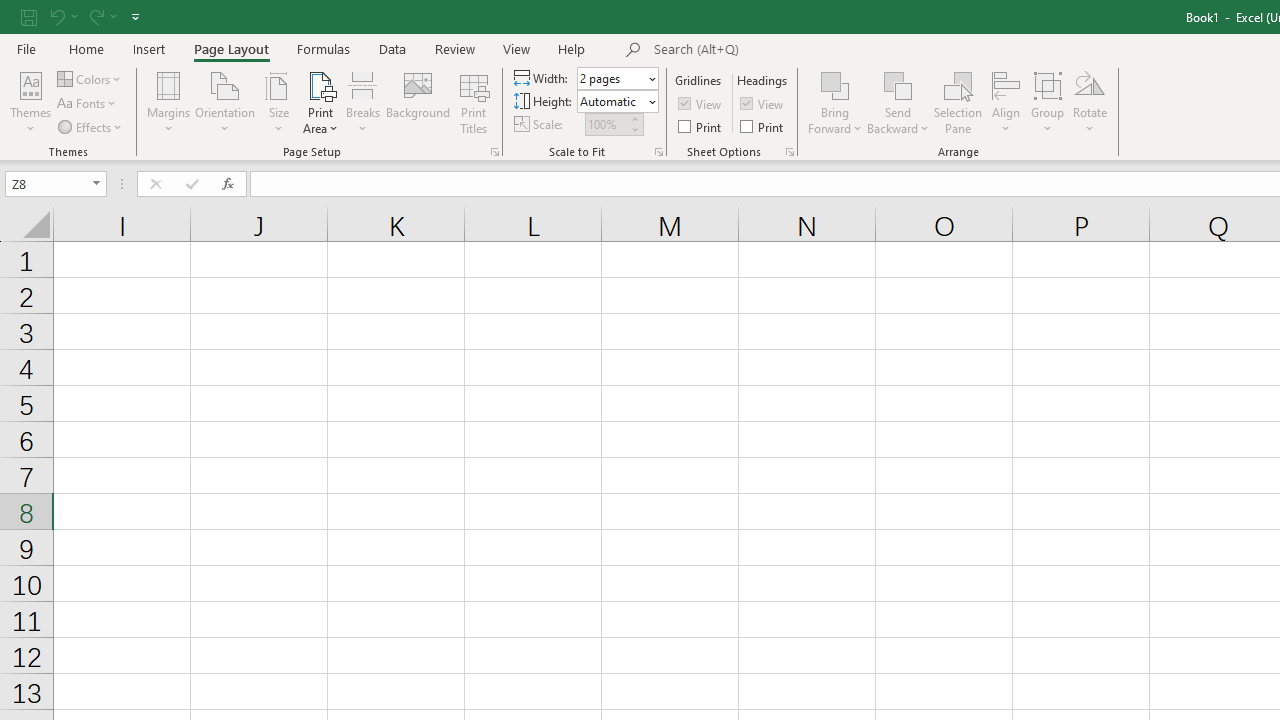 The width and height of the screenshot is (1280, 720). What do you see at coordinates (606, 124) in the screenshot?
I see `Scale` at bounding box center [606, 124].